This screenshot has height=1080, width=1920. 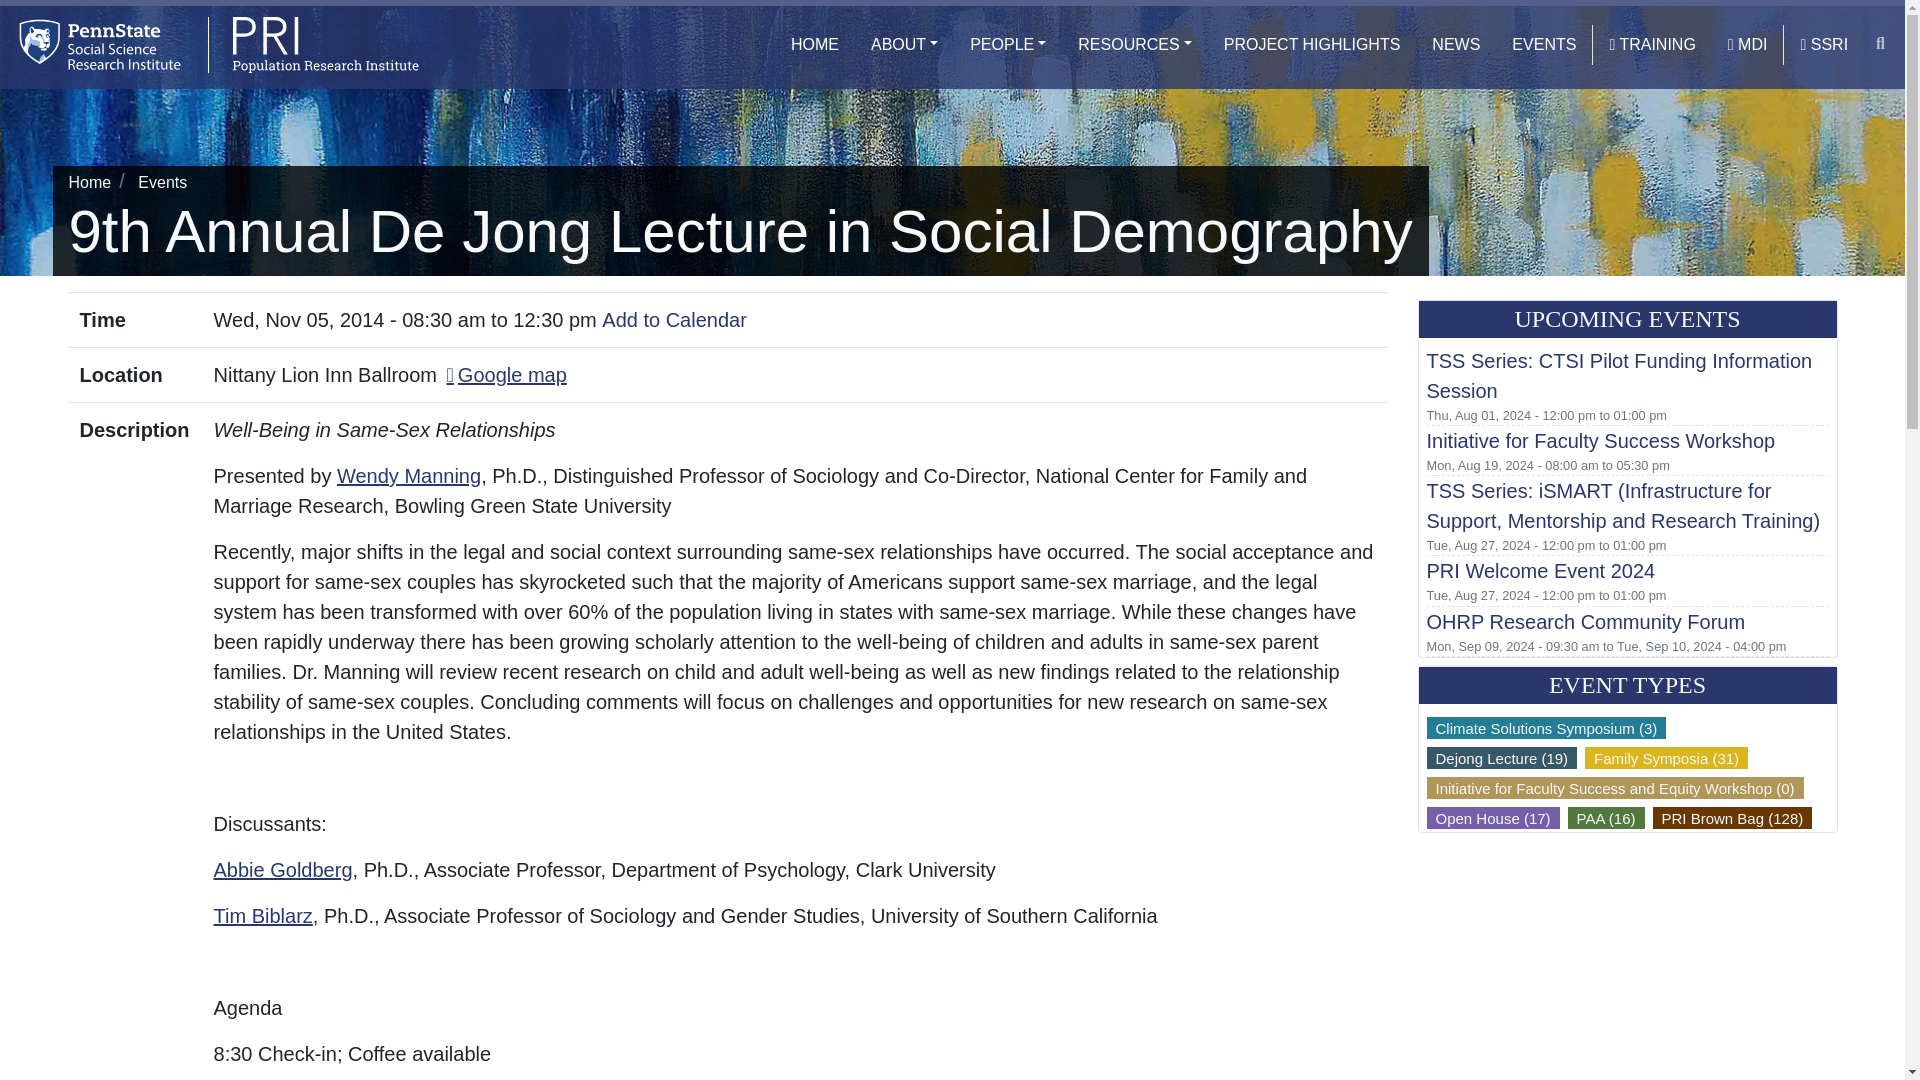 I want to click on ABOUT, so click(x=904, y=44).